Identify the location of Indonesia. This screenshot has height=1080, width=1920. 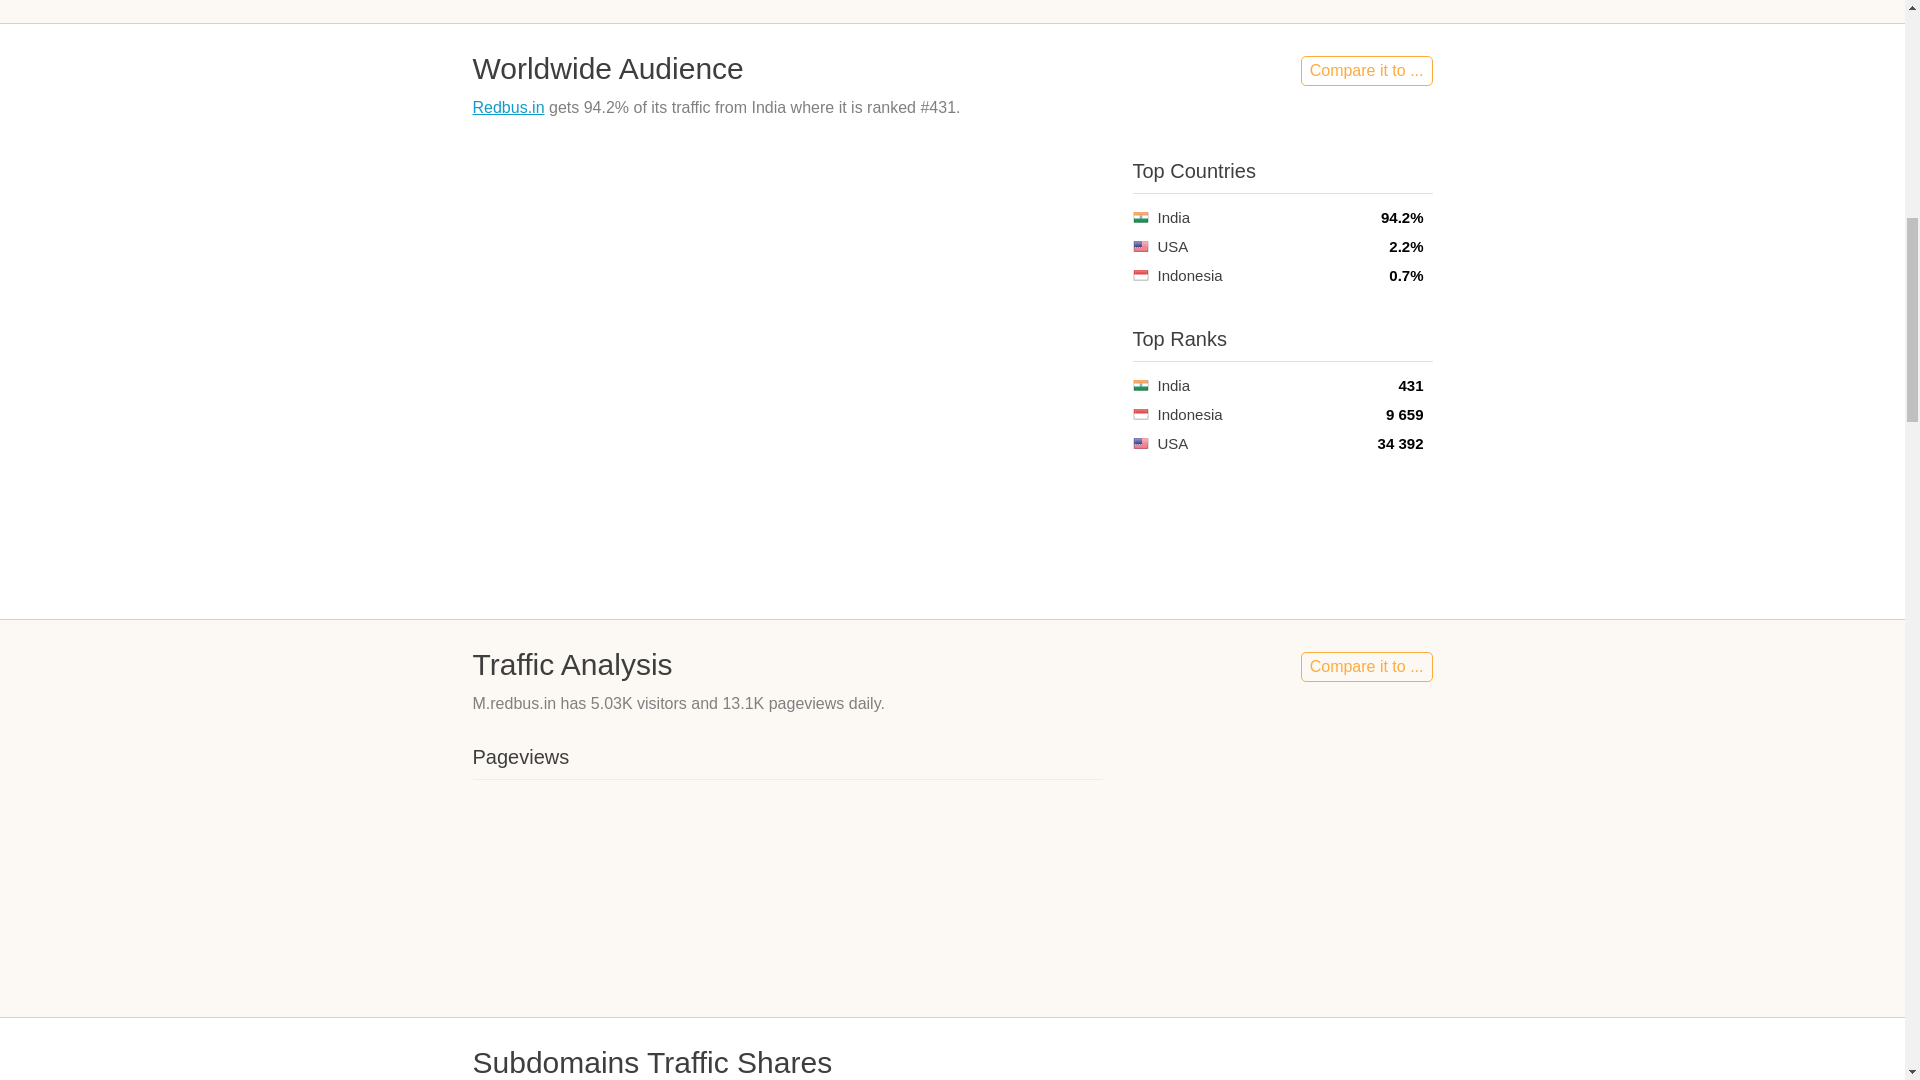
(1140, 275).